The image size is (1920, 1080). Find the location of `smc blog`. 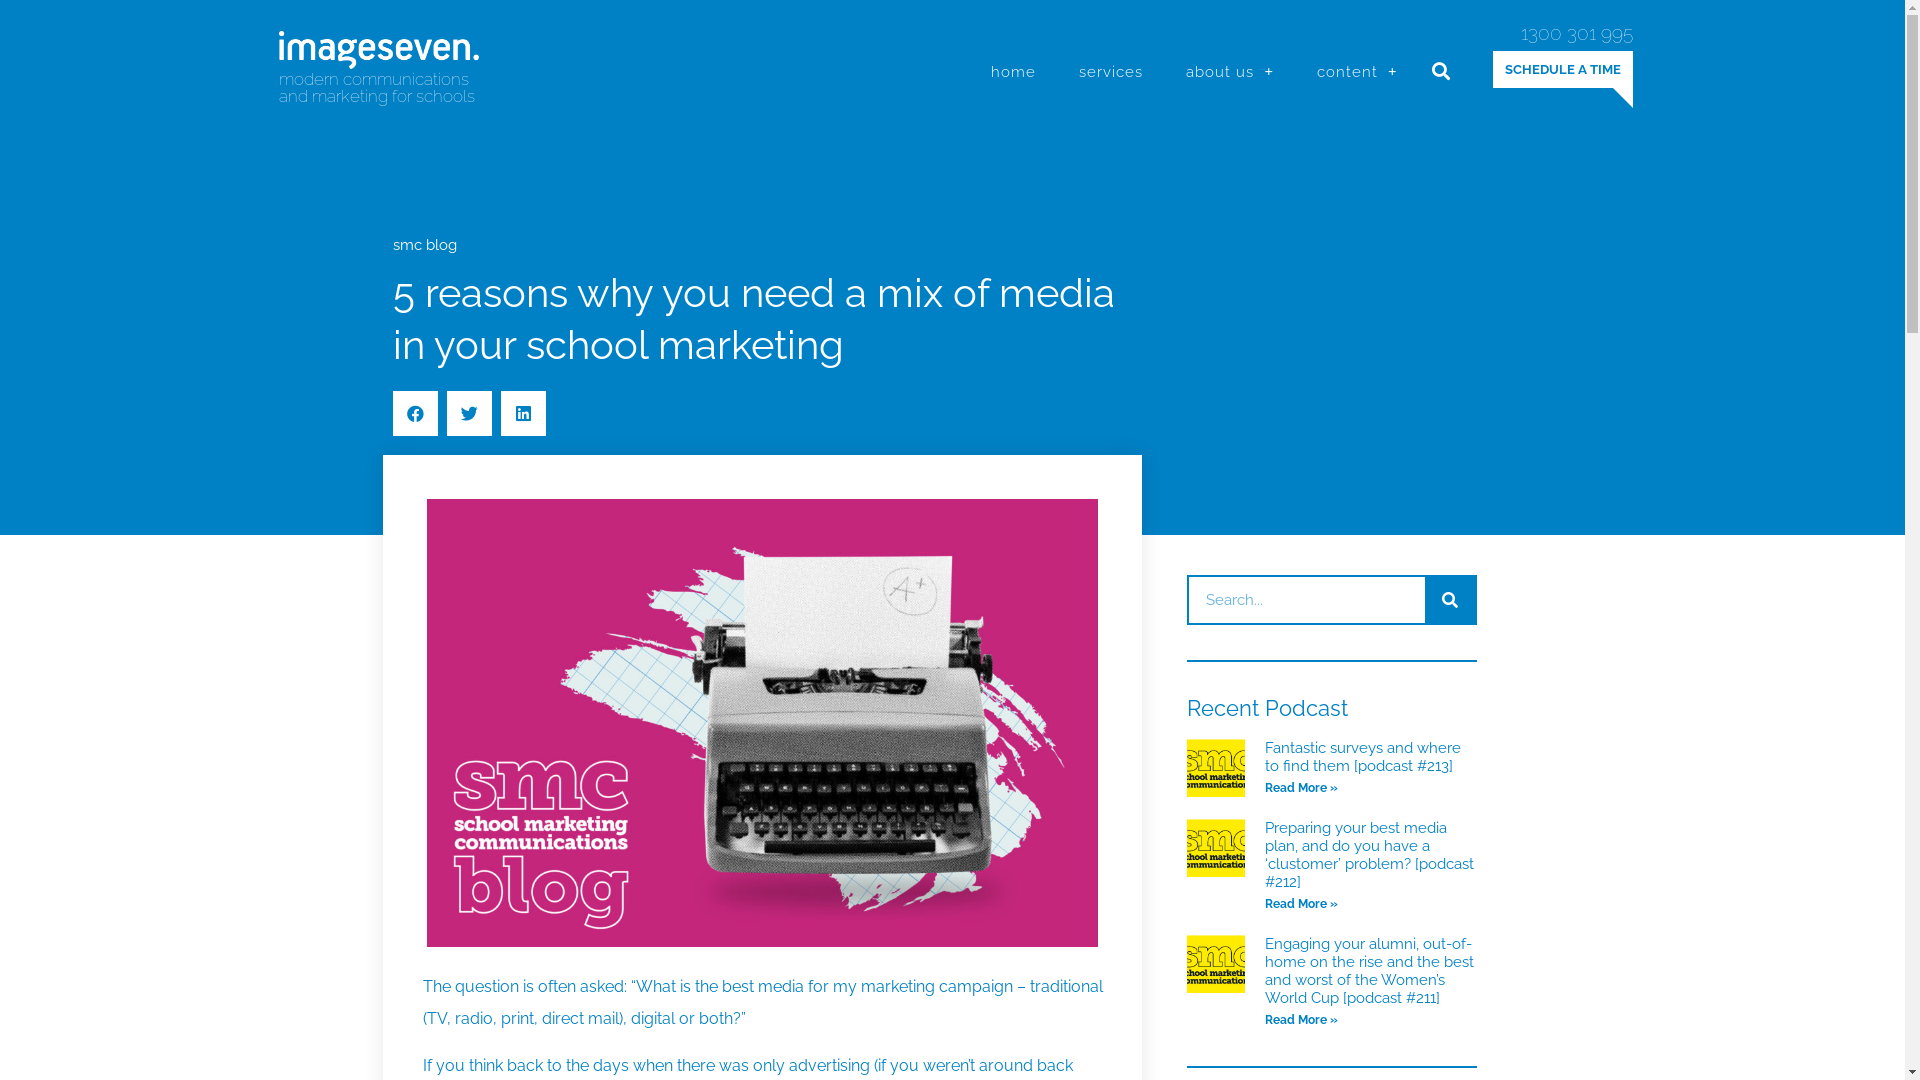

smc blog is located at coordinates (424, 245).